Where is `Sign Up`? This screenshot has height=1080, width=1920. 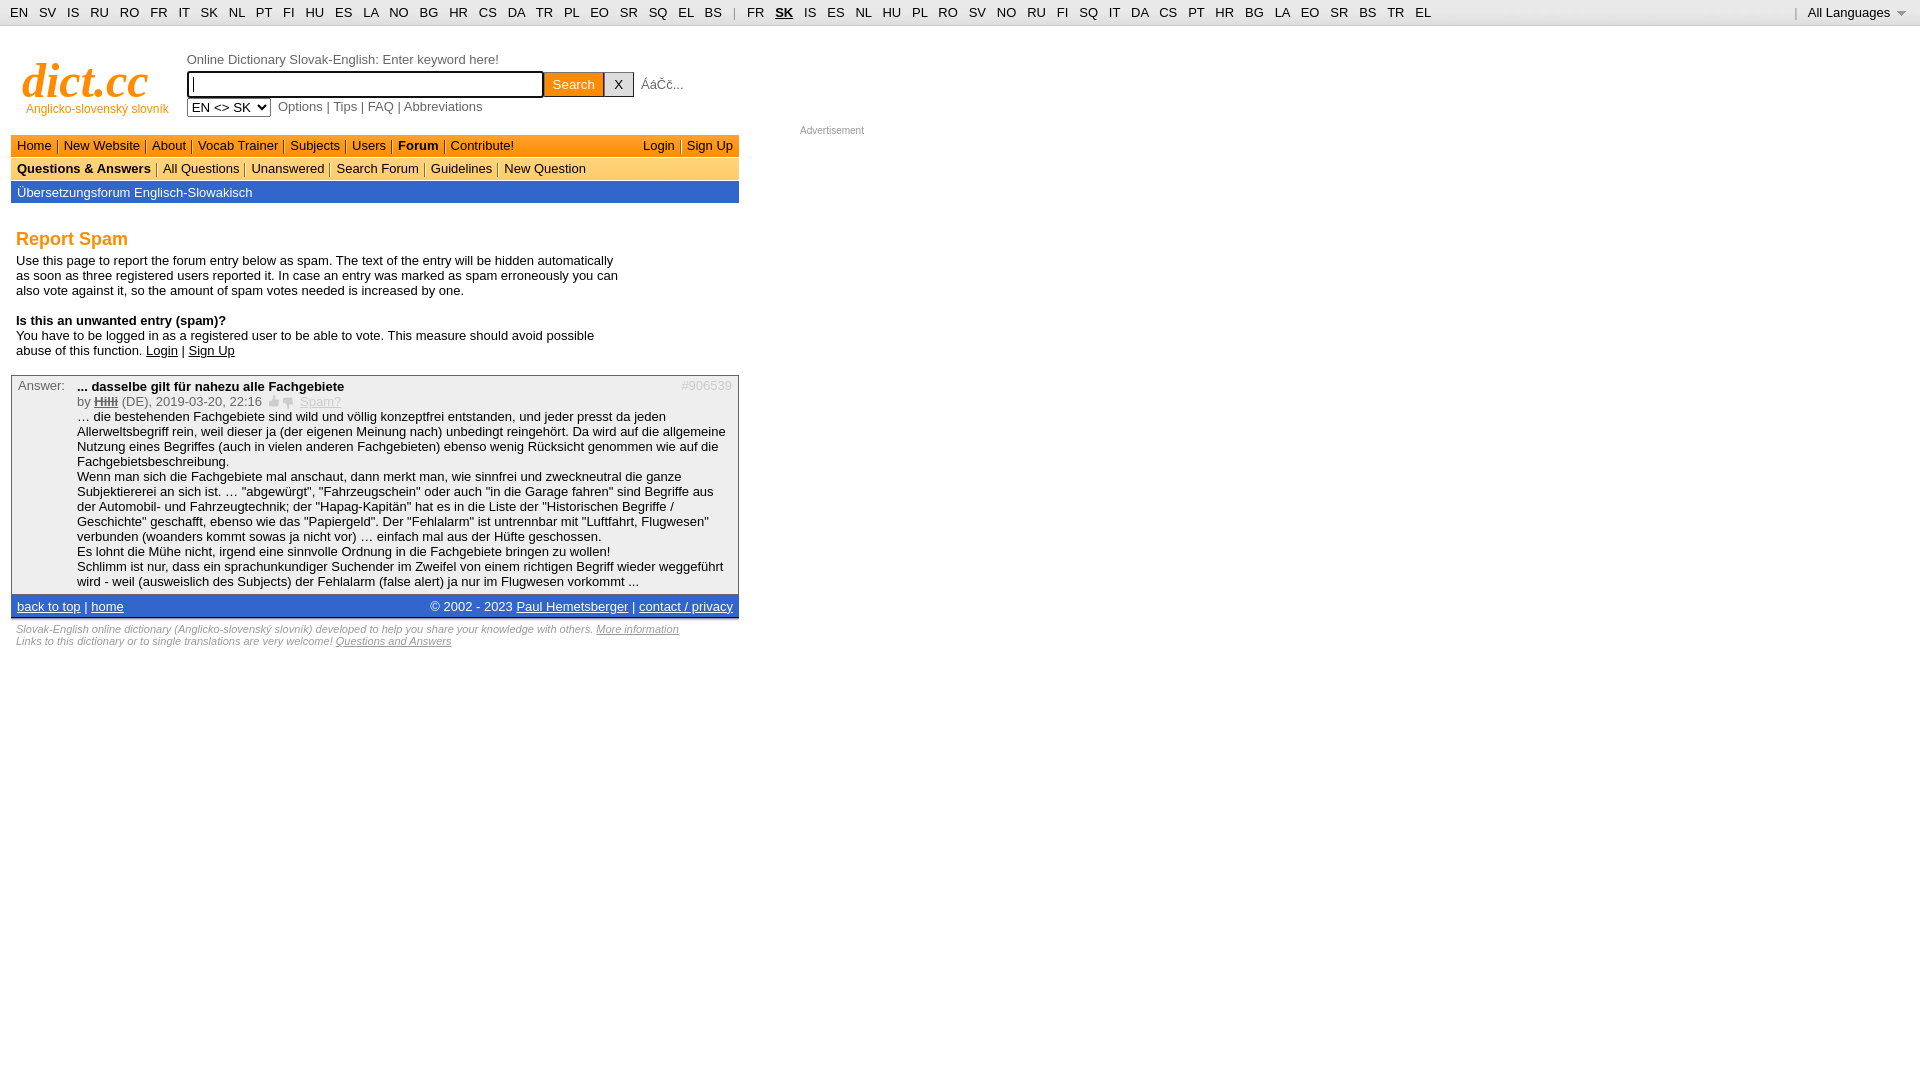 Sign Up is located at coordinates (710, 146).